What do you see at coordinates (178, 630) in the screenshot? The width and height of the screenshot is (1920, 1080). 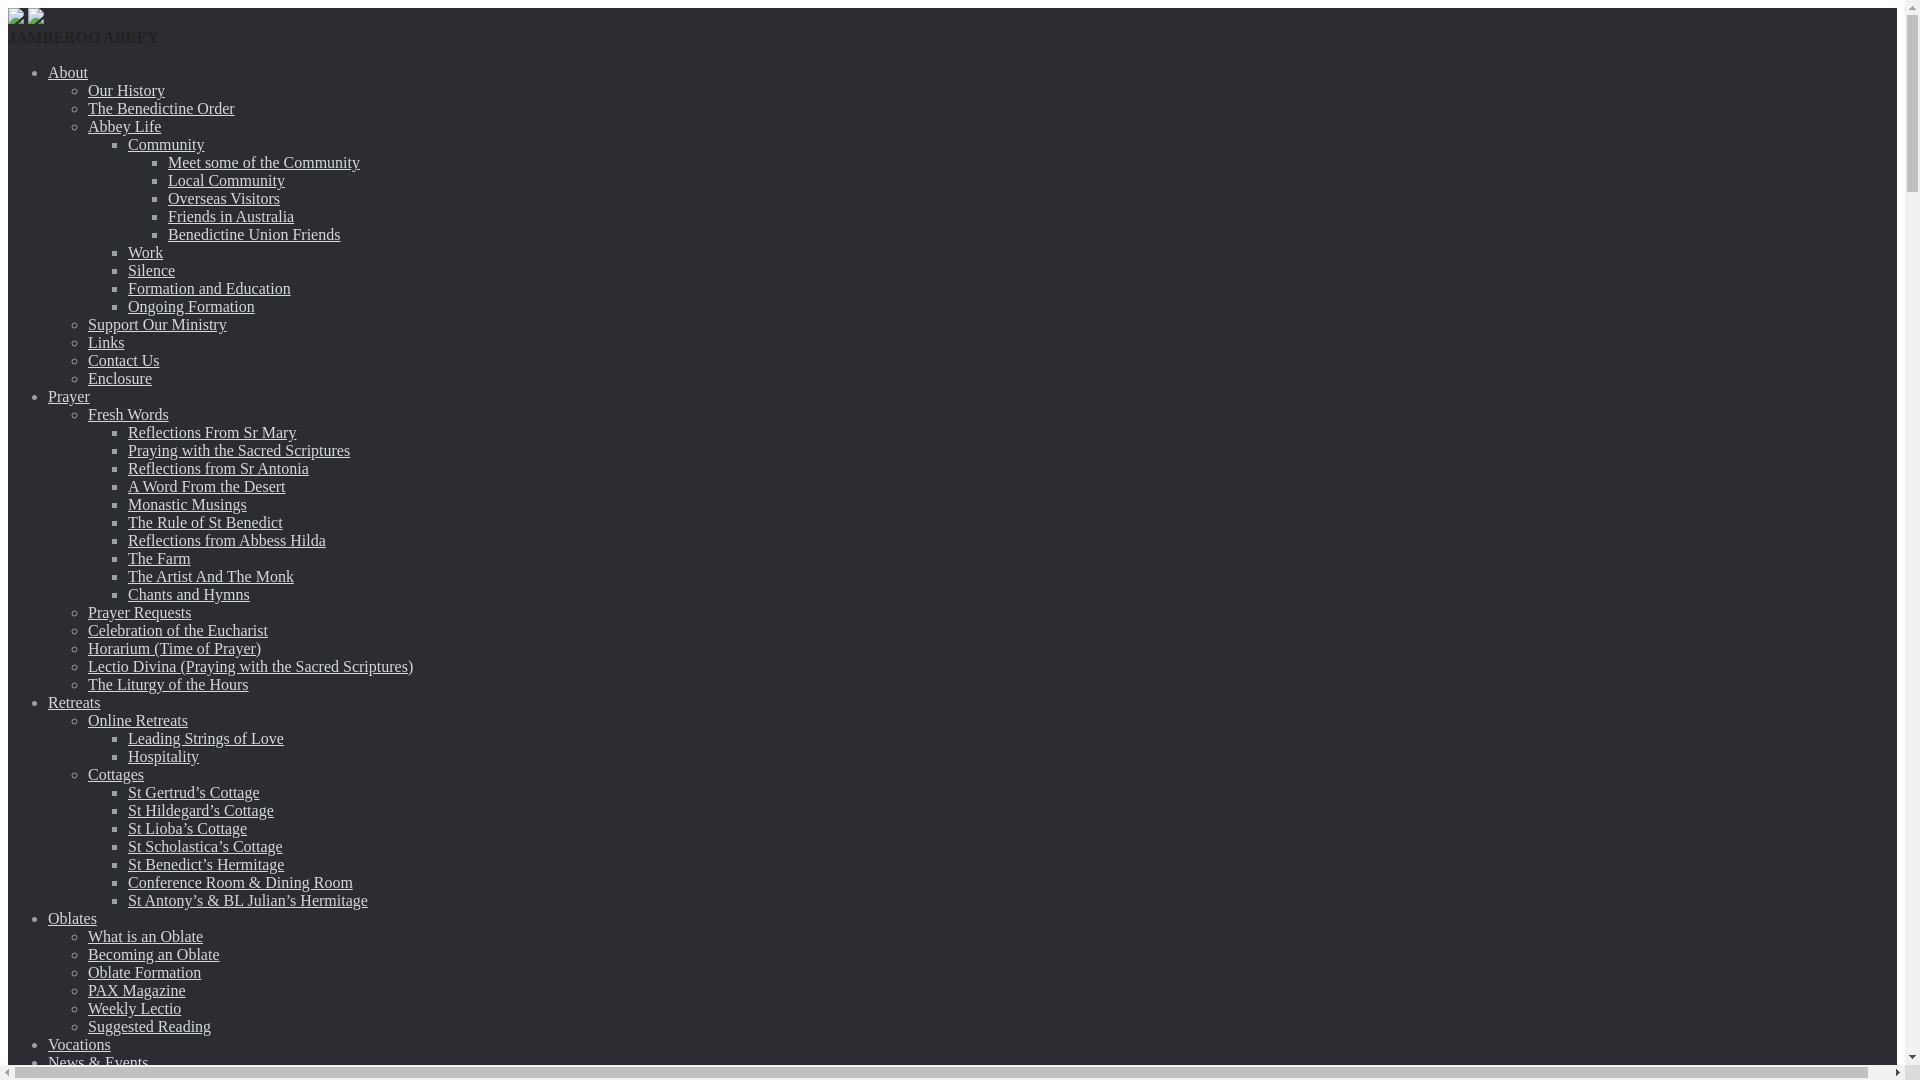 I see `Celebration of the Eucharist` at bounding box center [178, 630].